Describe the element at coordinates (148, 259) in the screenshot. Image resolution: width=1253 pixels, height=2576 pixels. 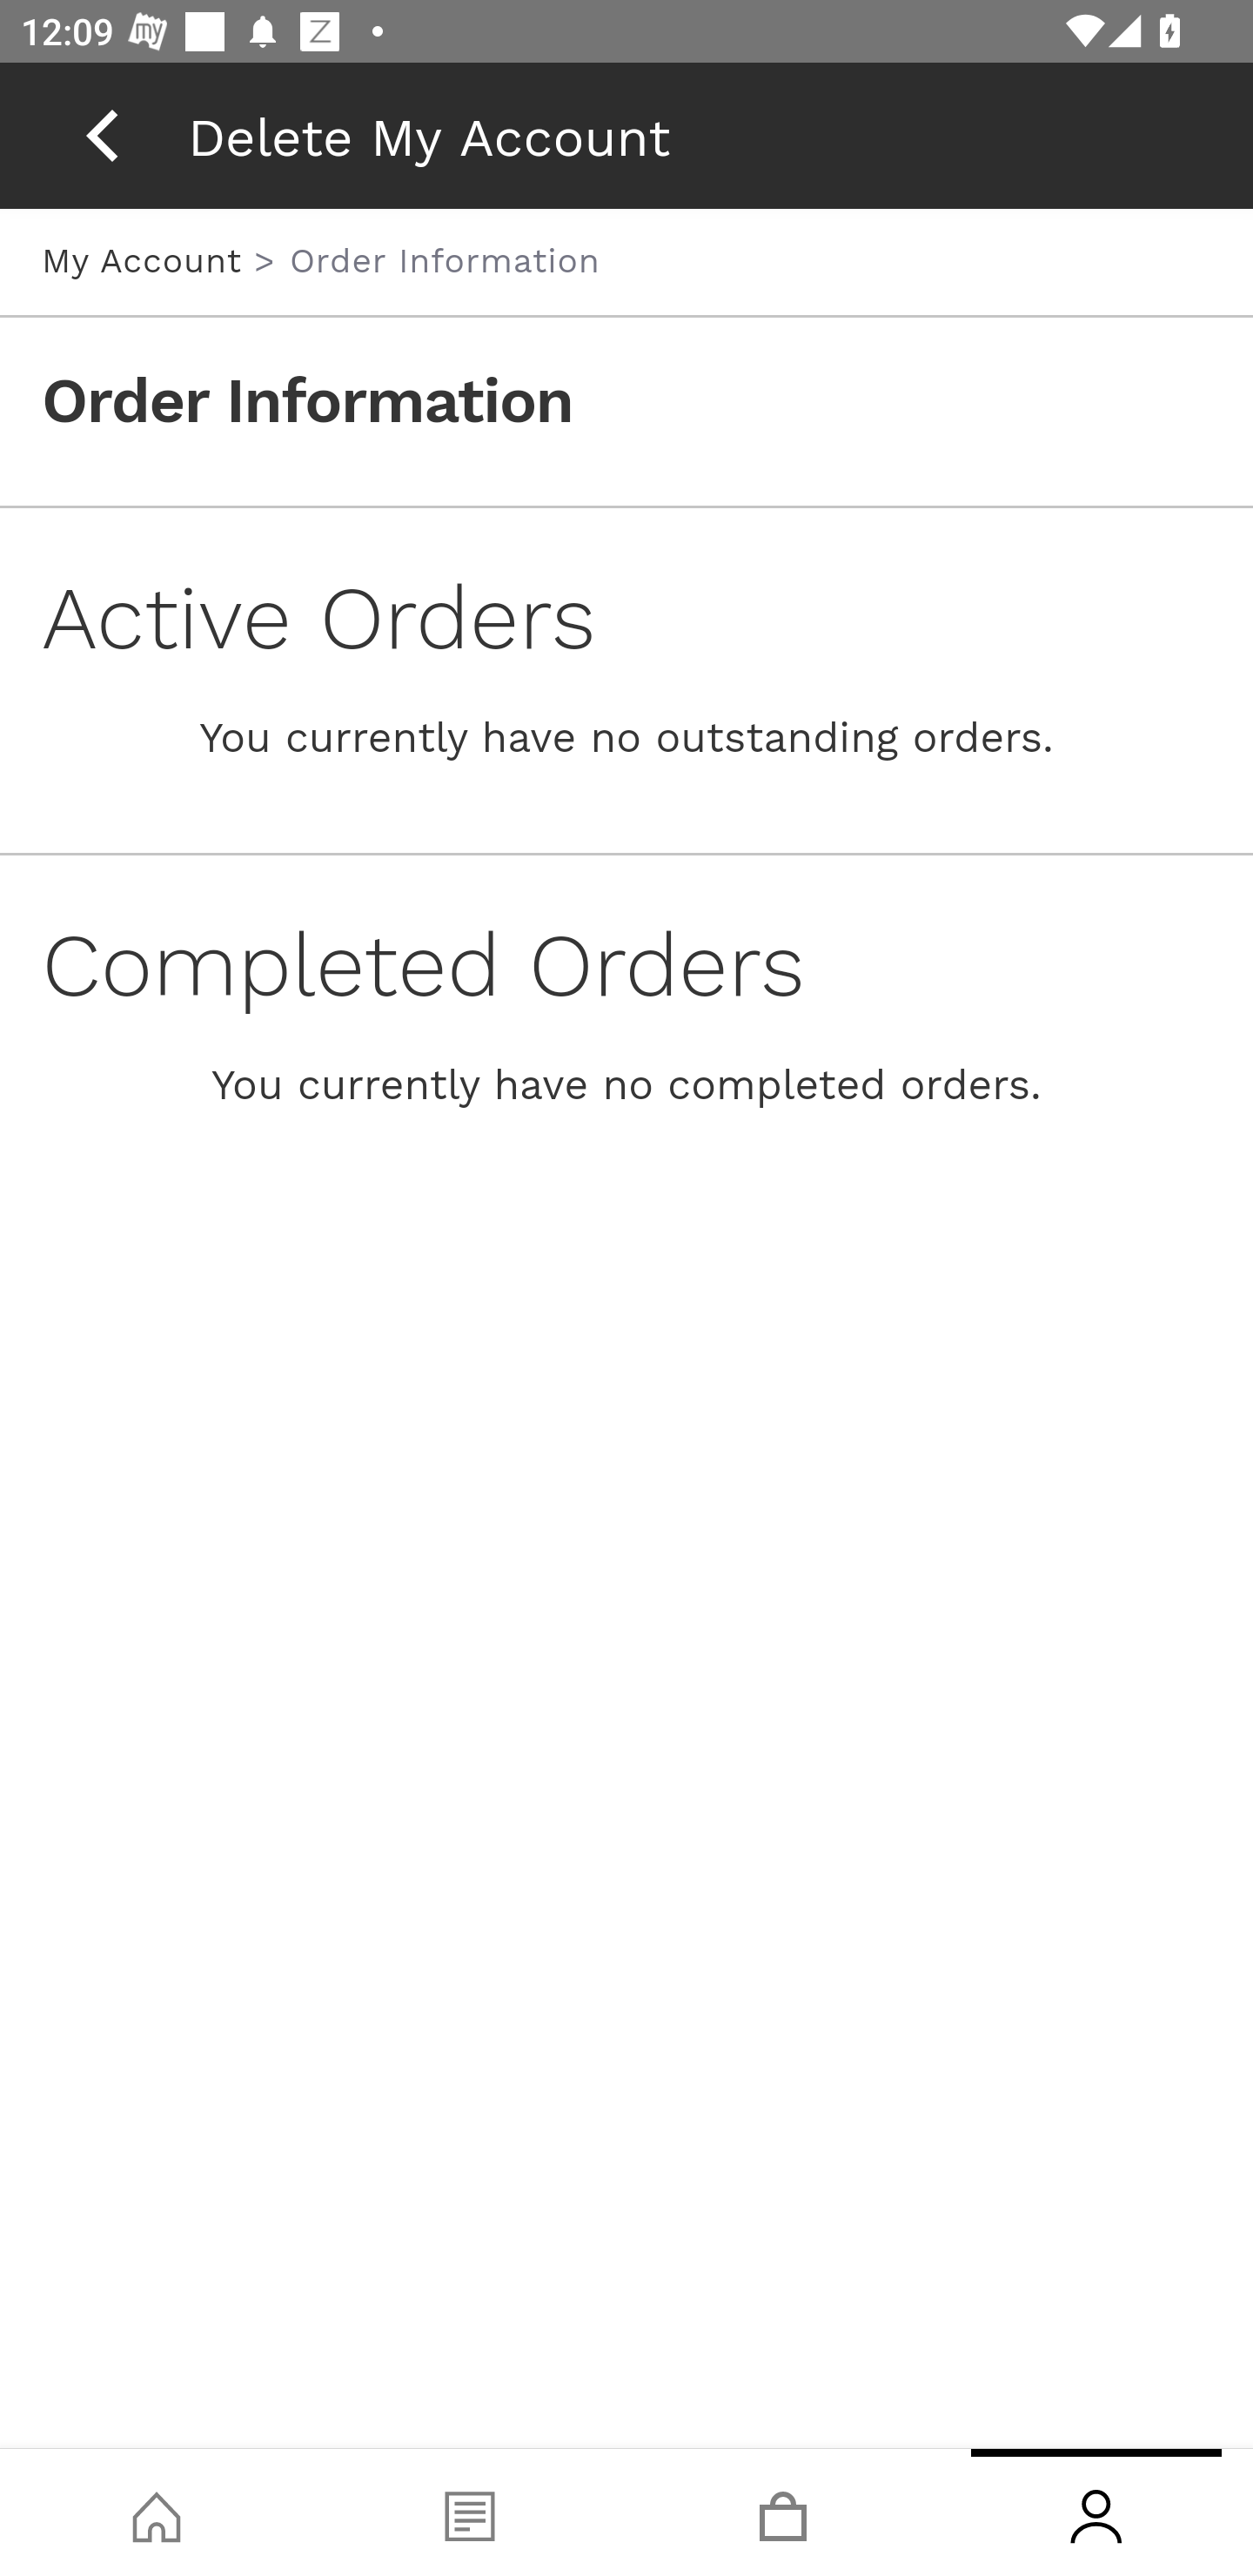
I see `My Account ` at that location.